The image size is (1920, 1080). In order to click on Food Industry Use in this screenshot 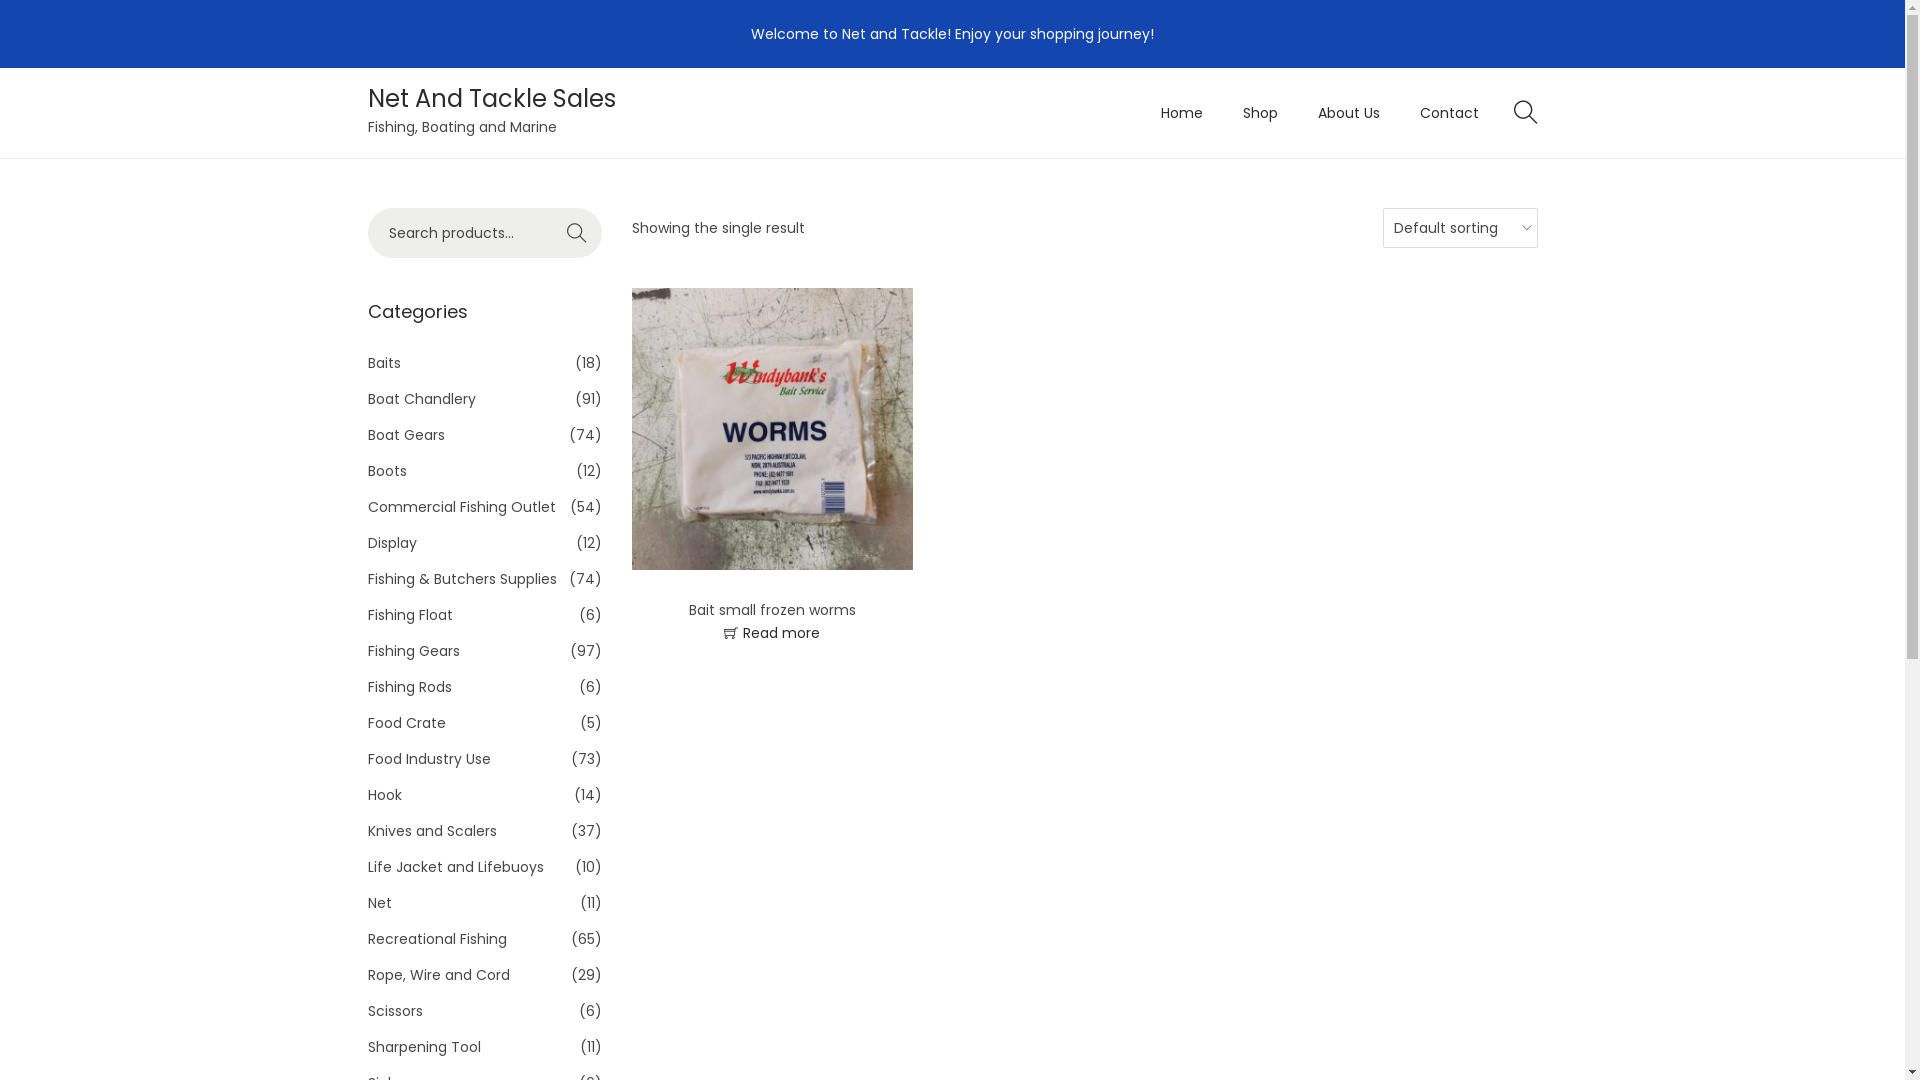, I will do `click(430, 759)`.